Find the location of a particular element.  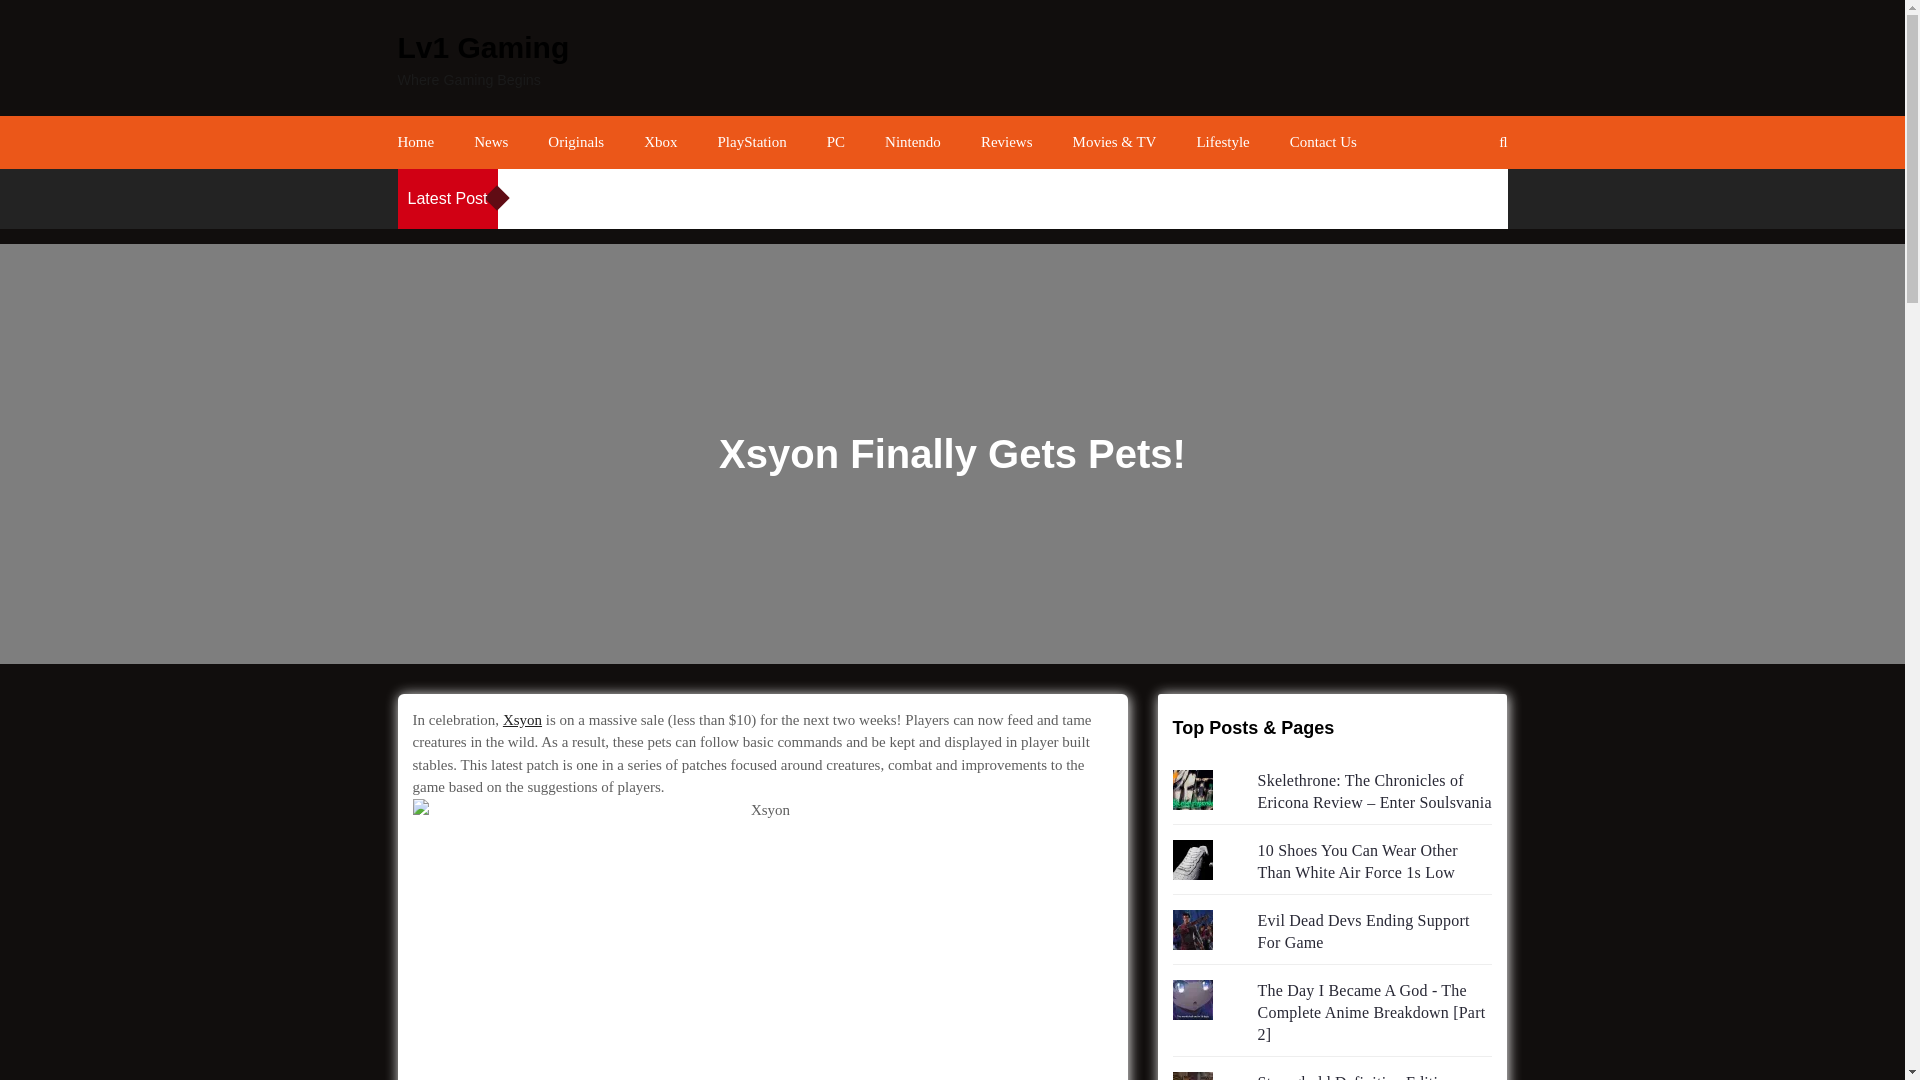

Reviews is located at coordinates (1006, 142).